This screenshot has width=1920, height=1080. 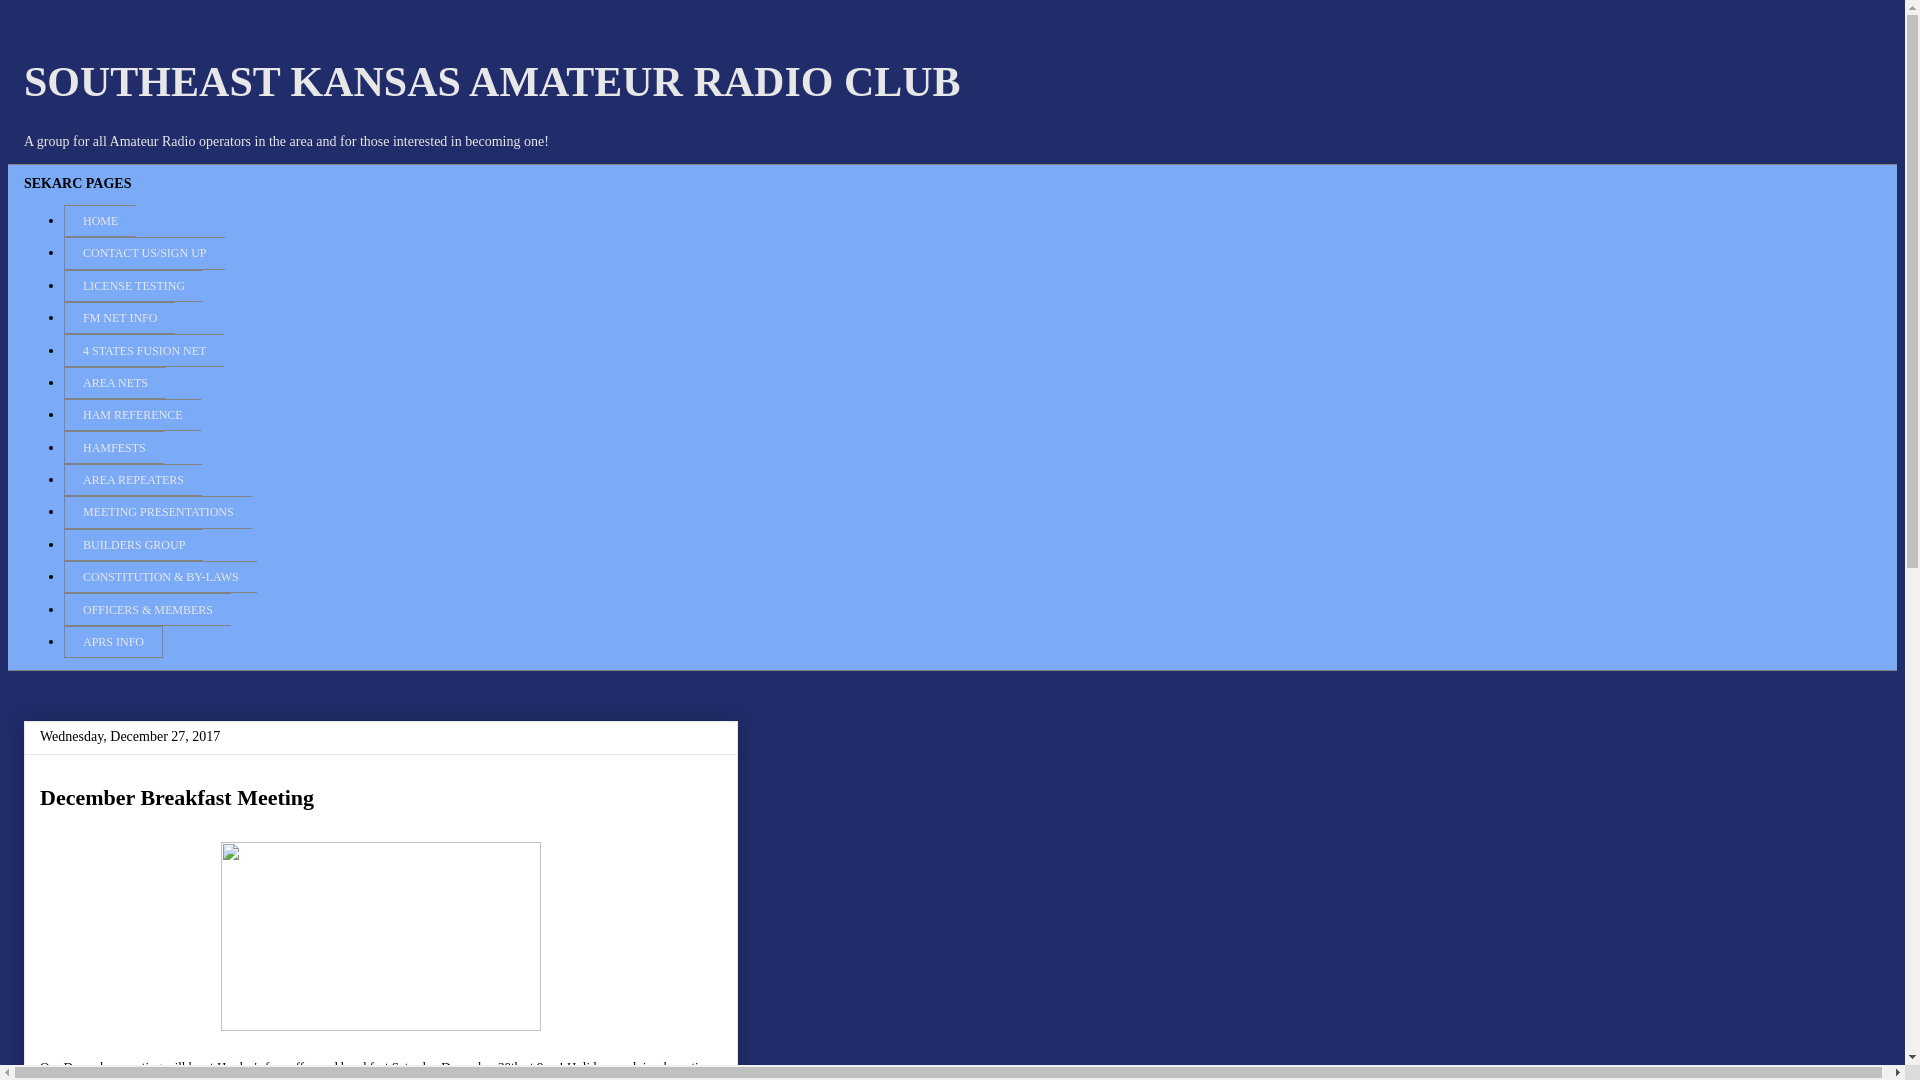 What do you see at coordinates (492, 82) in the screenshot?
I see `SOUTHEAST KANSAS AMATEUR RADIO CLUB` at bounding box center [492, 82].